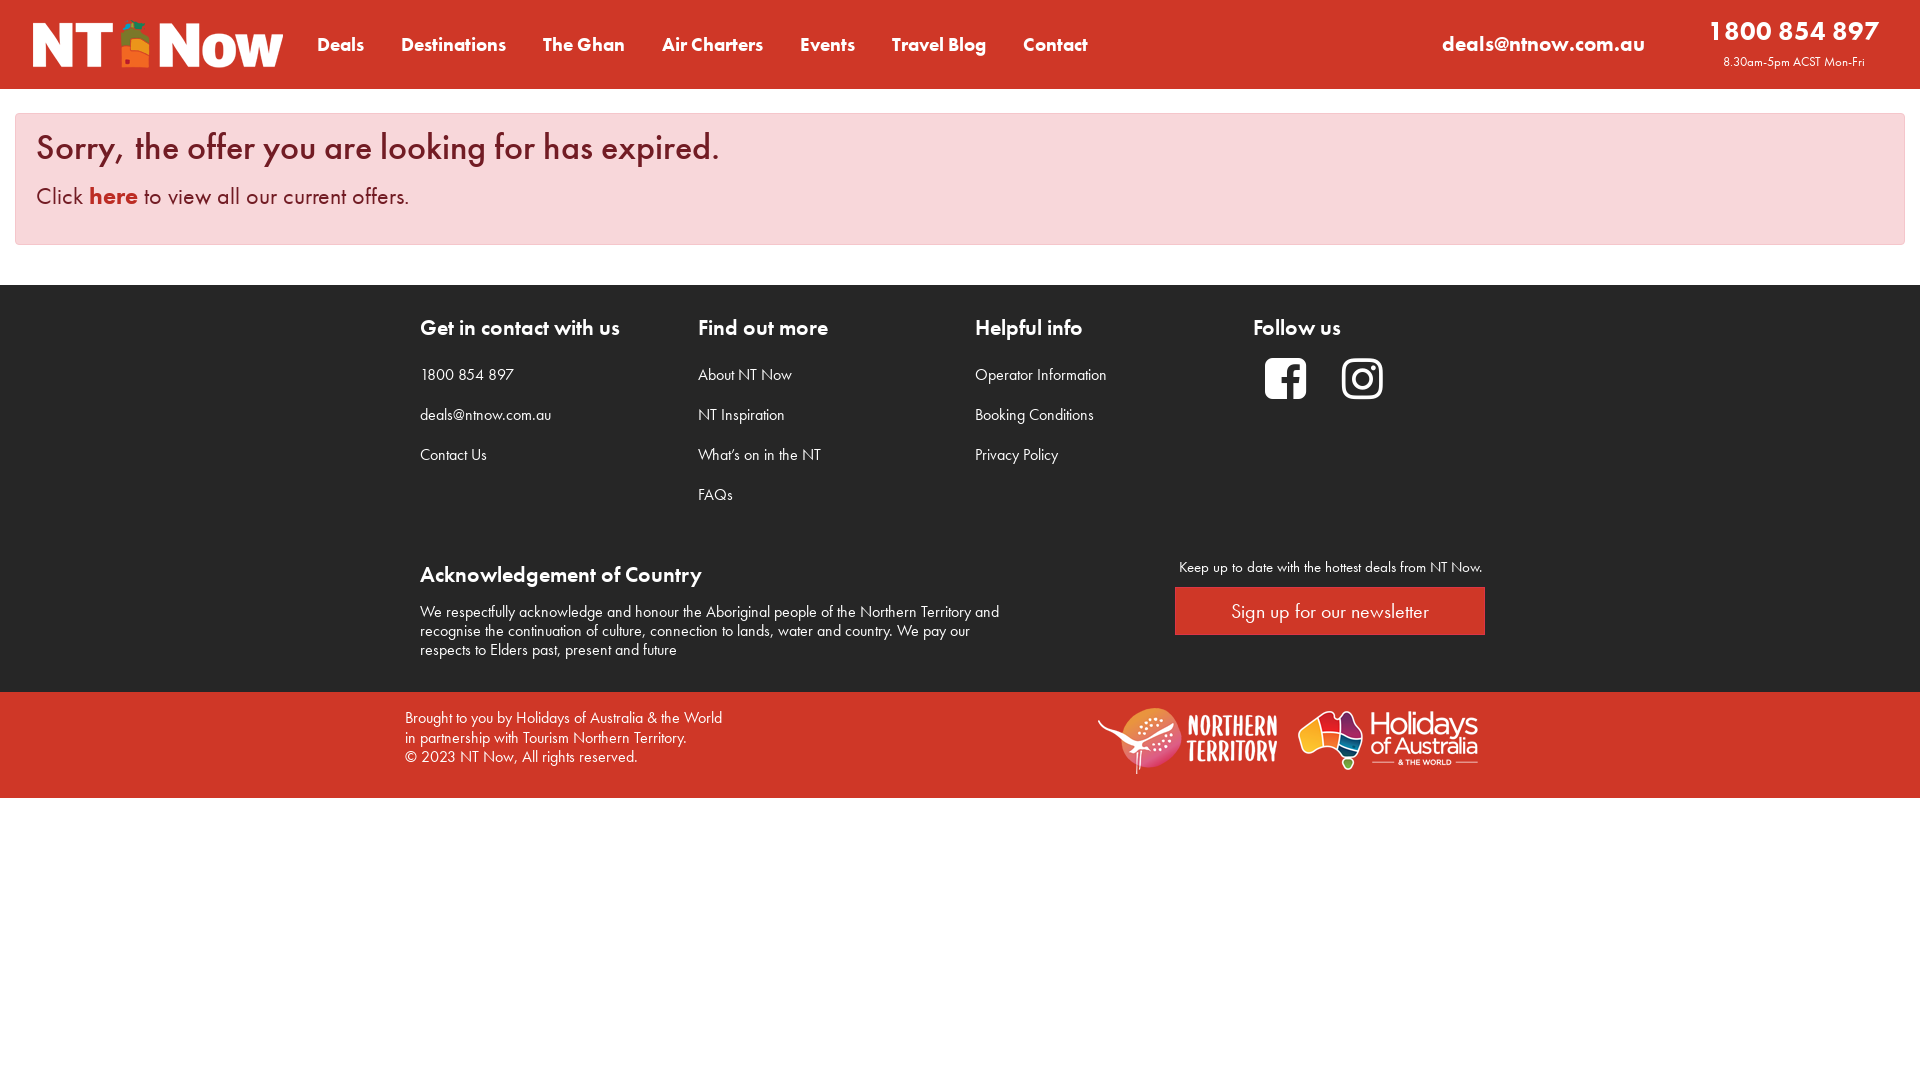  I want to click on deals@ntnow.com.au, so click(486, 414).